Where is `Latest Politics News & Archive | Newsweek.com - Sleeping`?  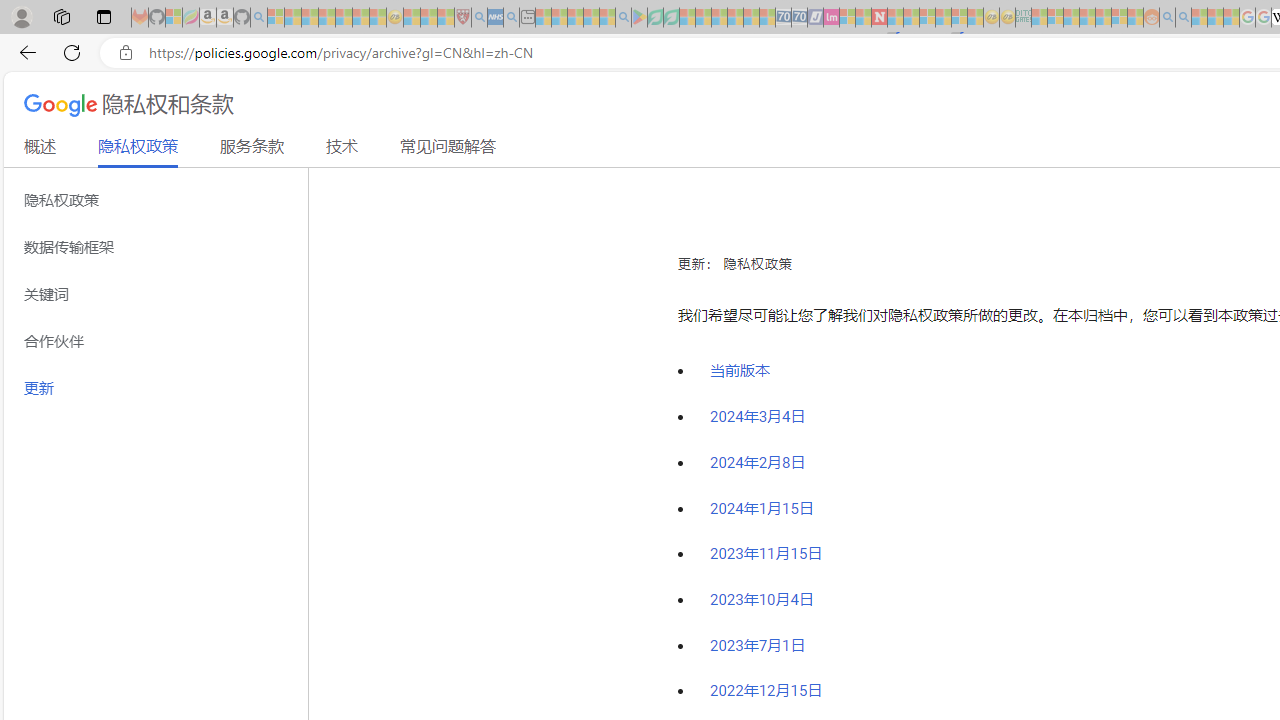
Latest Politics News & Archive | Newsweek.com - Sleeping is located at coordinates (879, 18).